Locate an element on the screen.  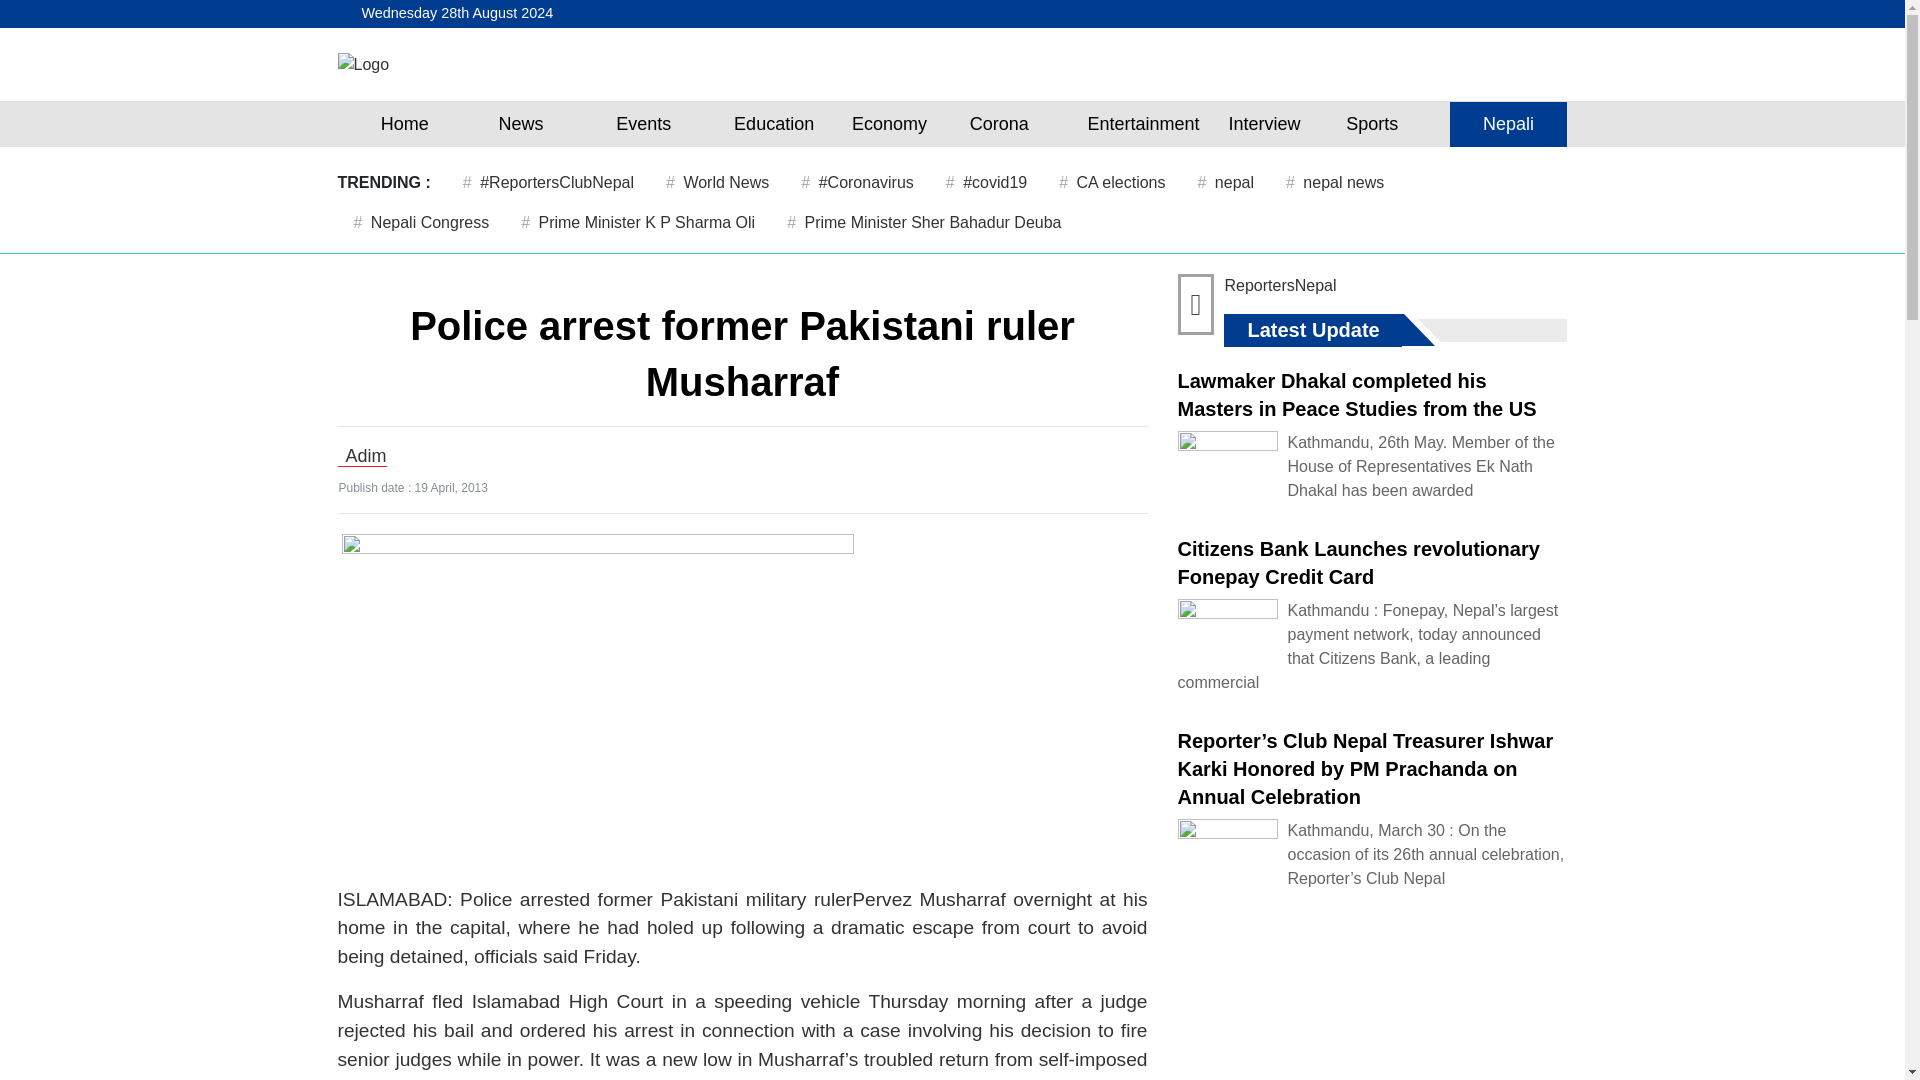
Wednesday 28th August 2024 is located at coordinates (454, 14).